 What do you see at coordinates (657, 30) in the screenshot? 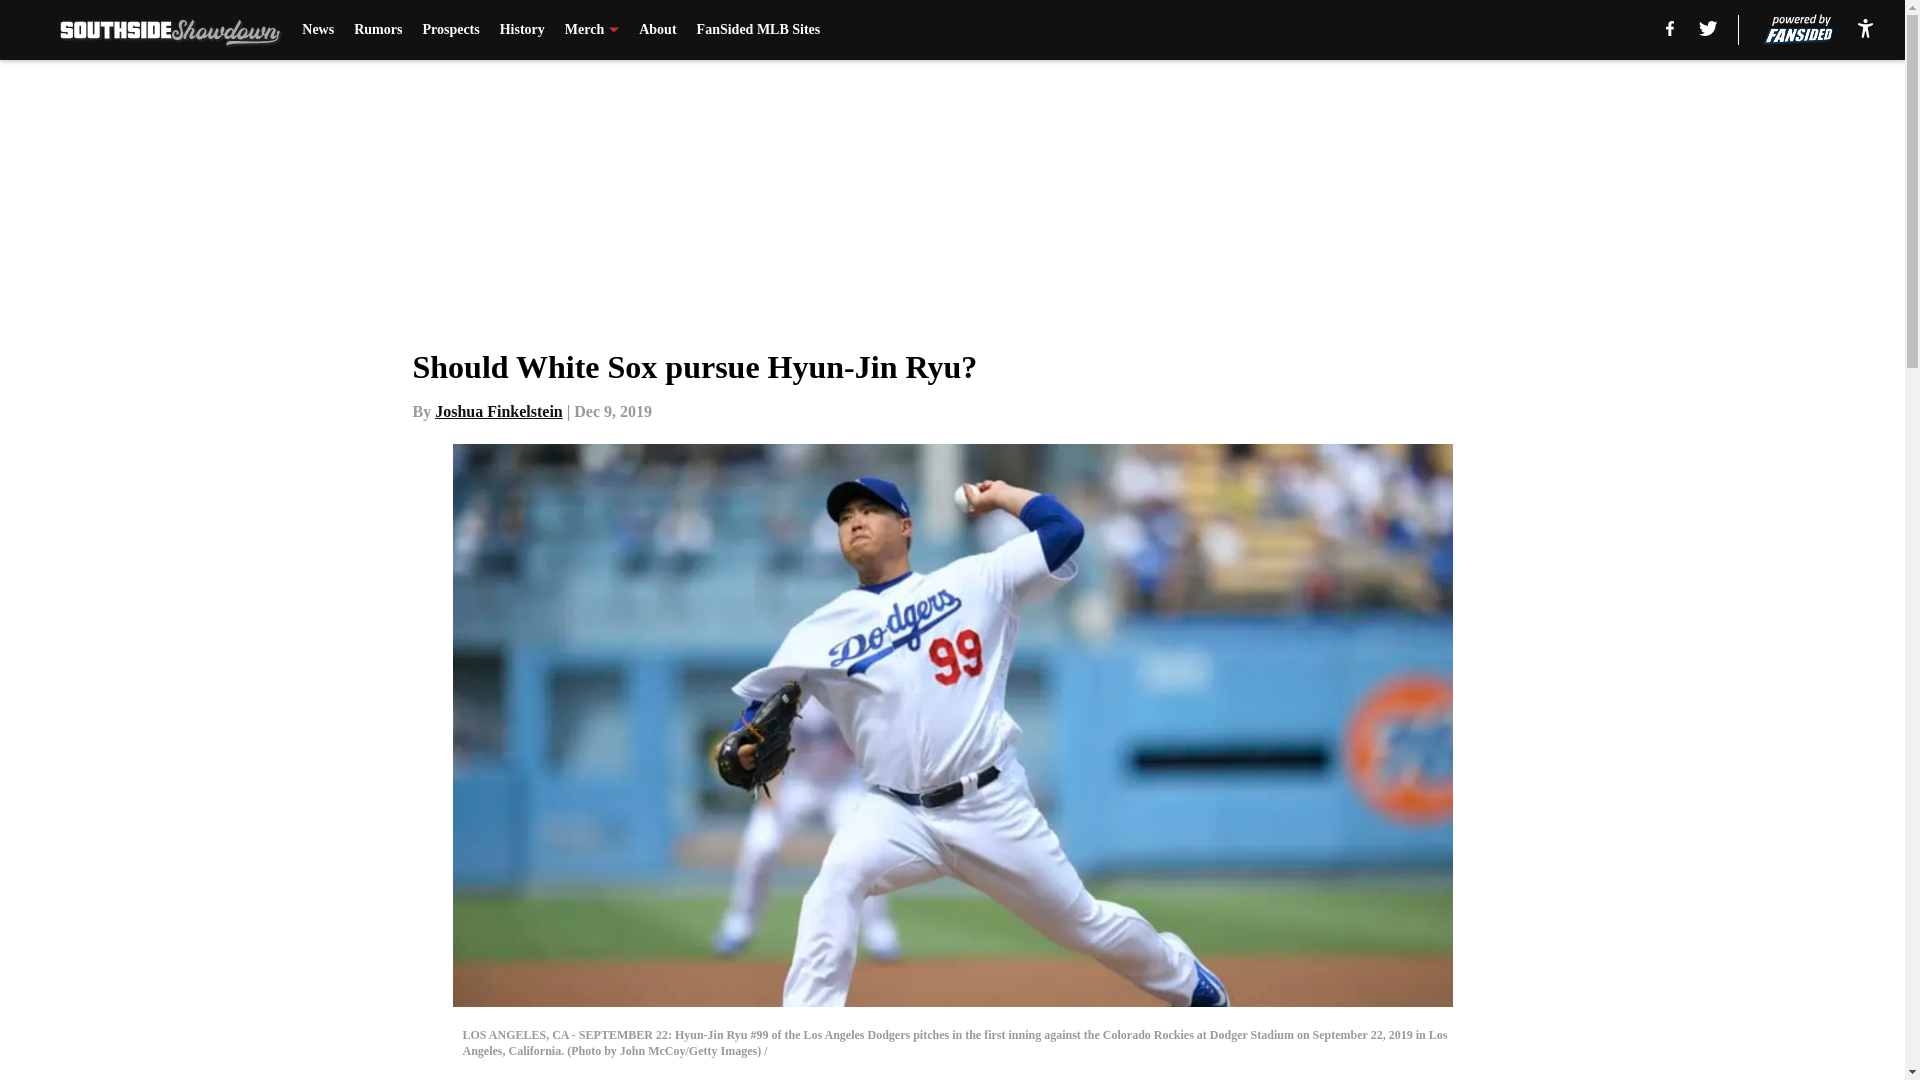
I see `About` at bounding box center [657, 30].